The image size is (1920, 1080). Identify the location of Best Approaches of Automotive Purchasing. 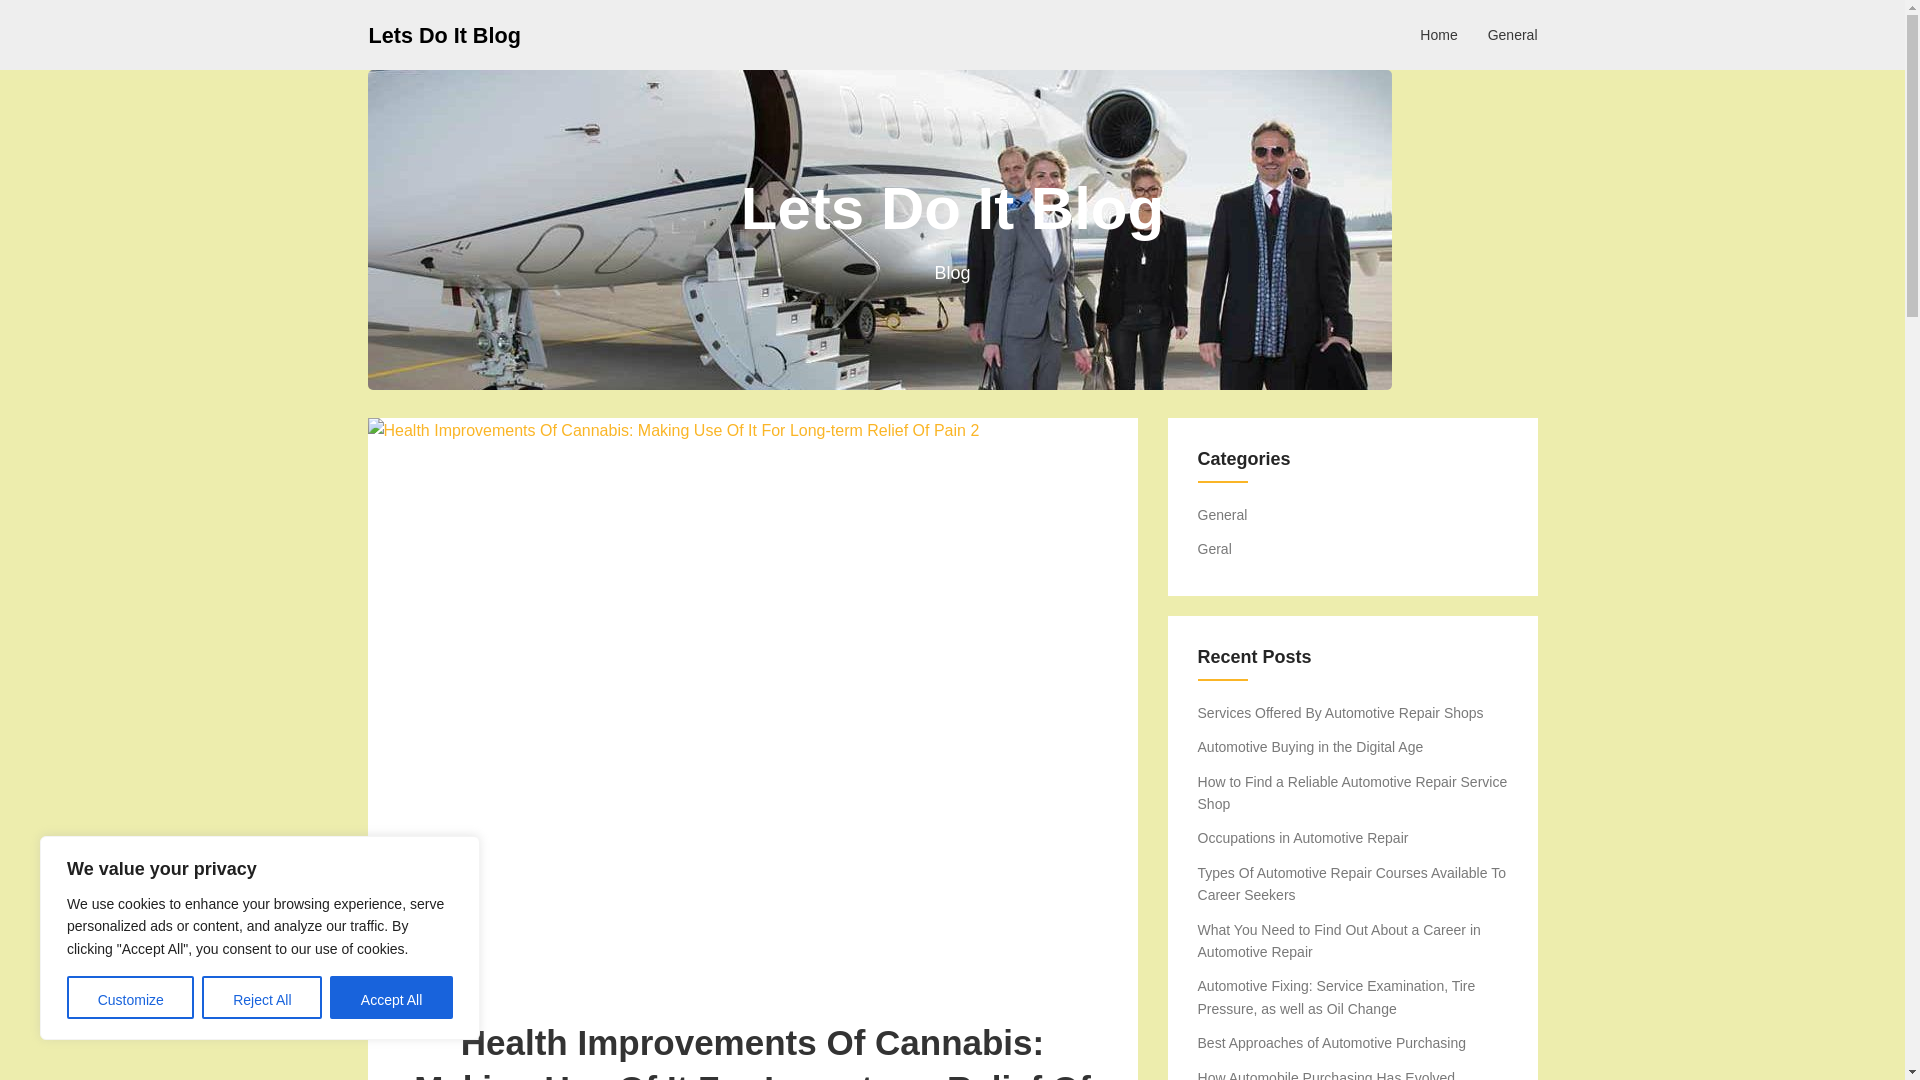
(1332, 1042).